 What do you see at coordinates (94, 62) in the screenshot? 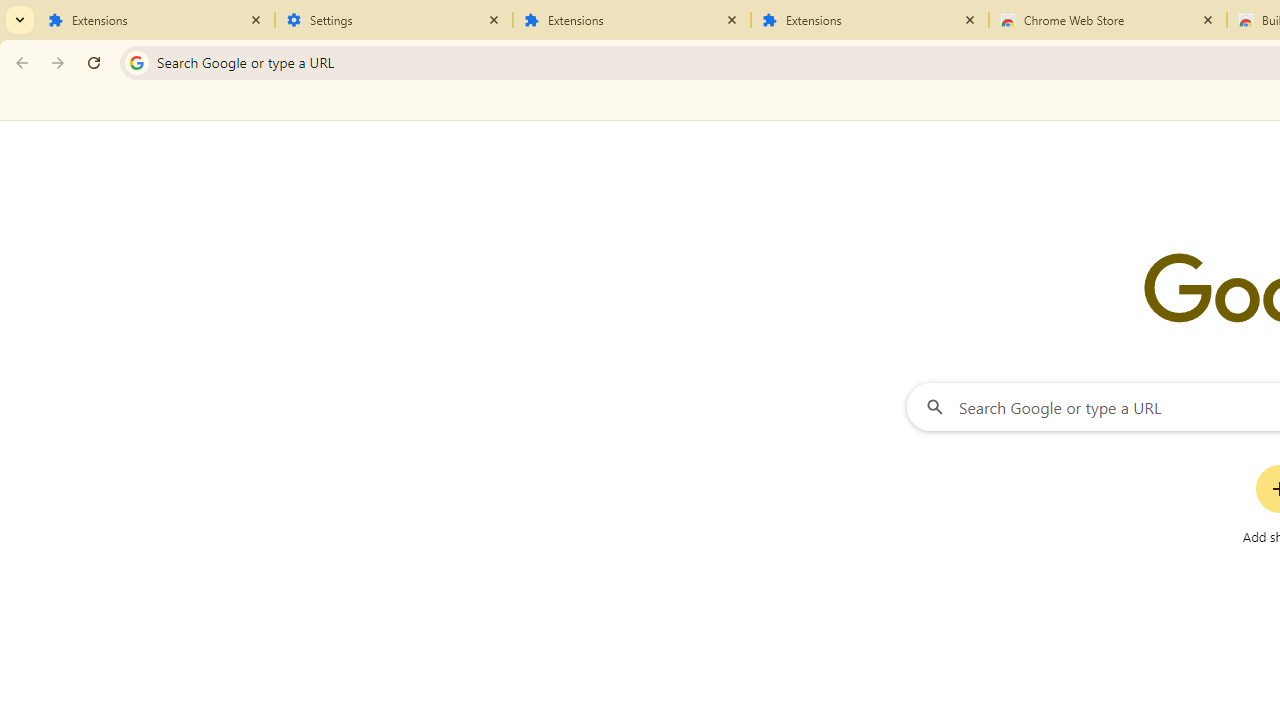
I see `Reload` at bounding box center [94, 62].